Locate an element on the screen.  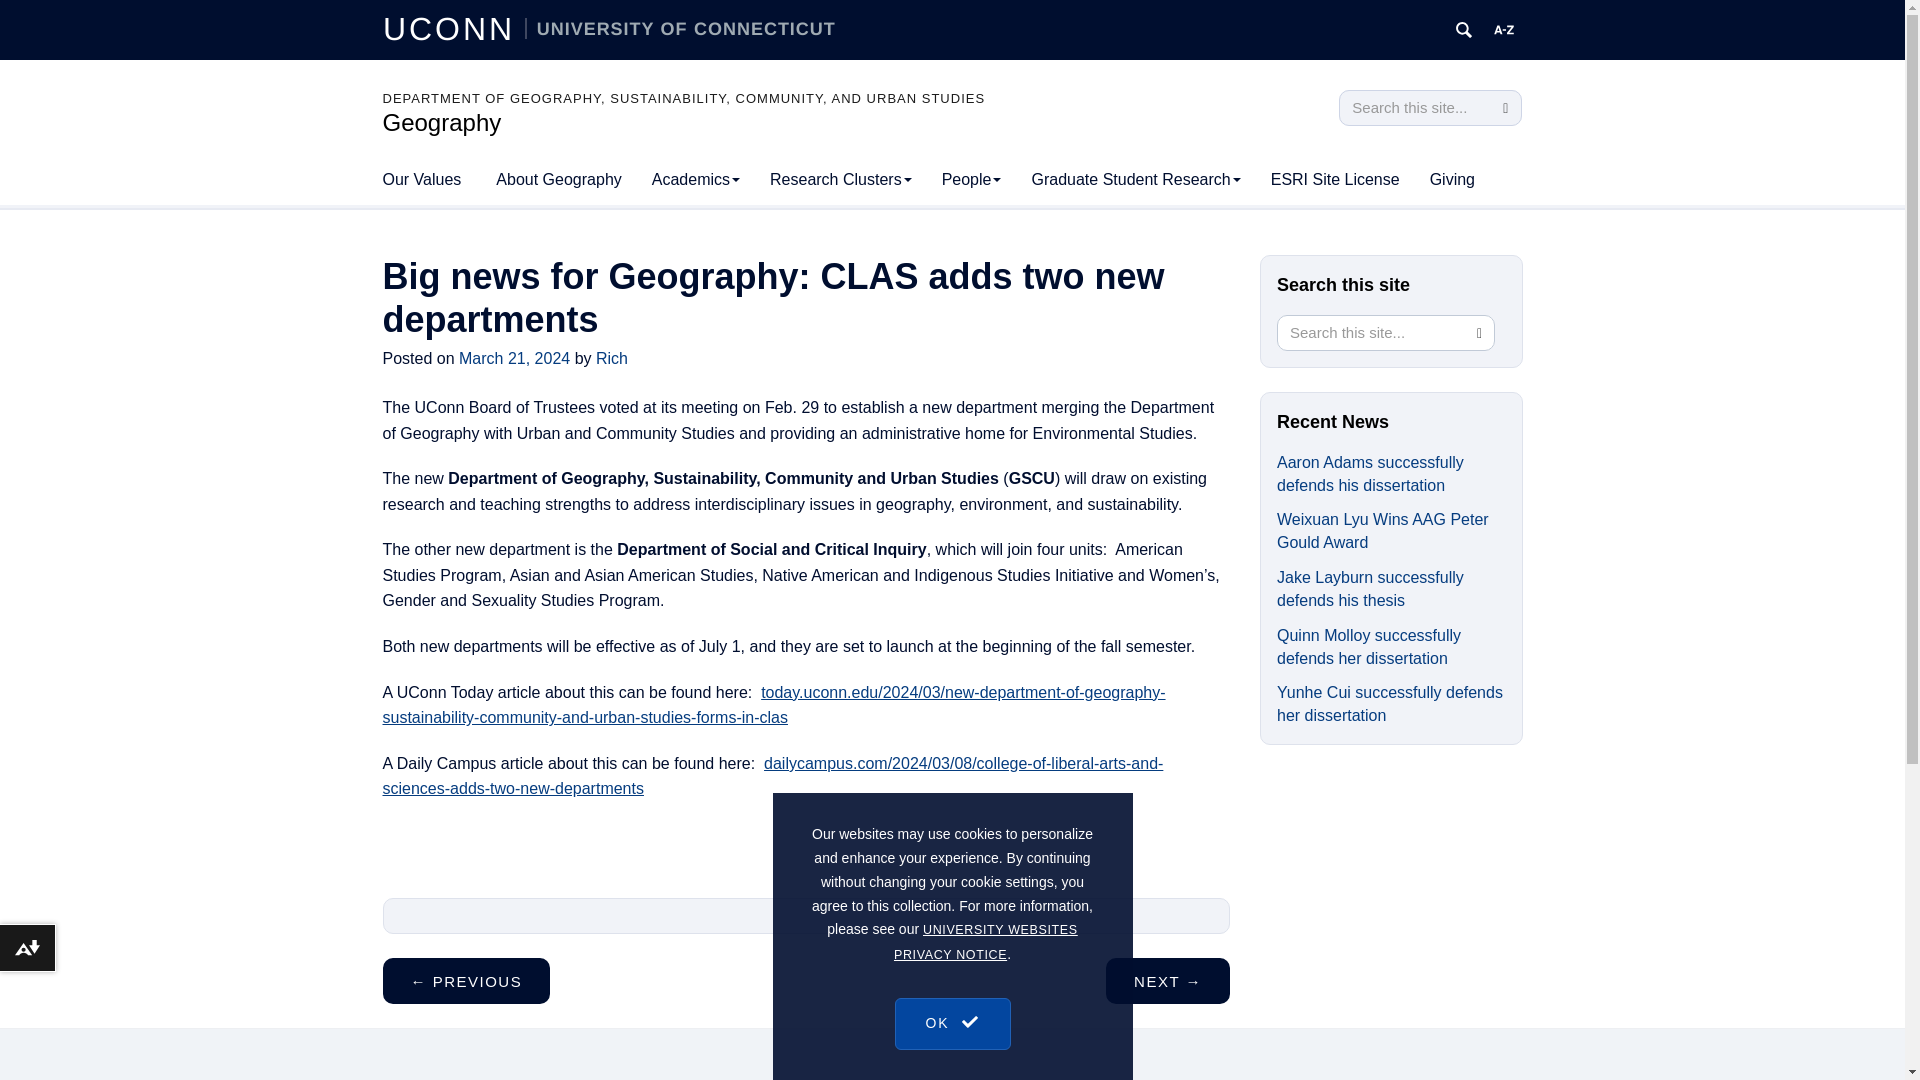
Research Clusters is located at coordinates (840, 180).